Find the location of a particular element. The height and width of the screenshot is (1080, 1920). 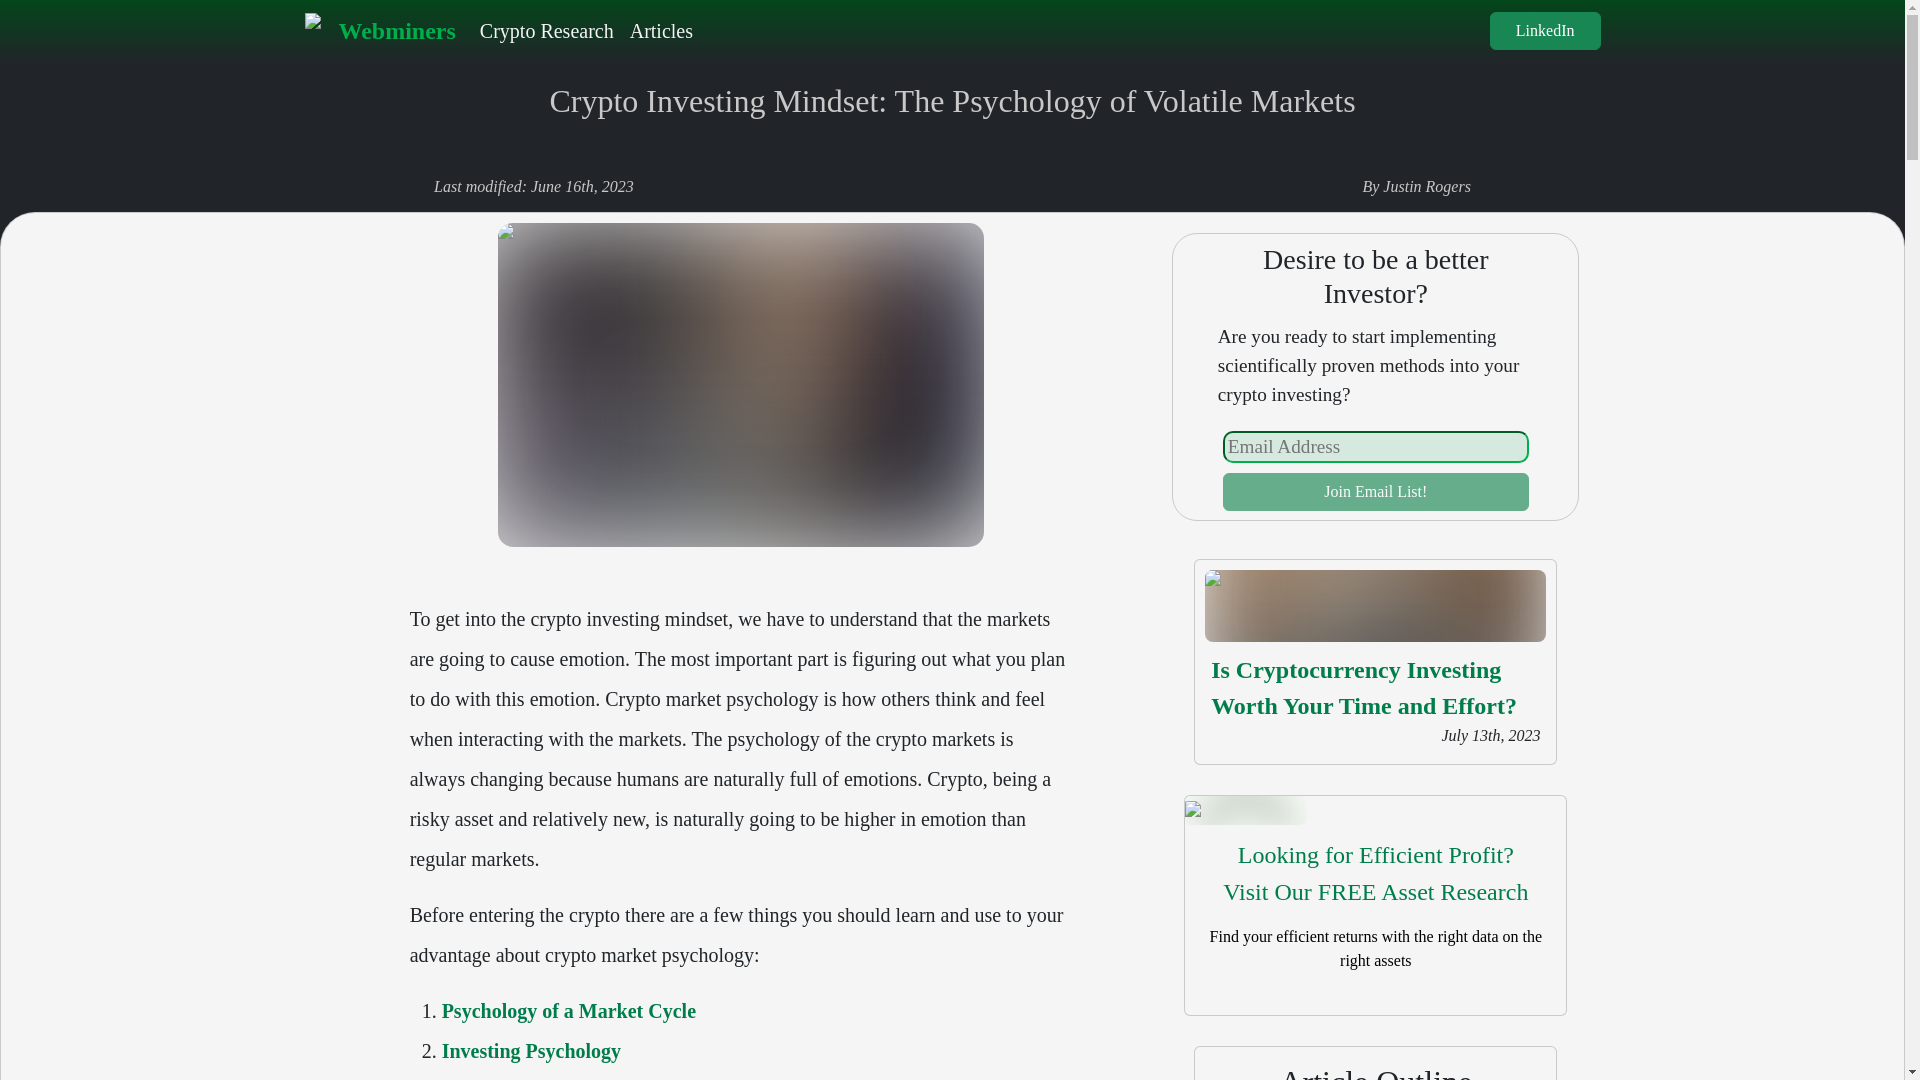

Investing Psychology is located at coordinates (1376, 492).